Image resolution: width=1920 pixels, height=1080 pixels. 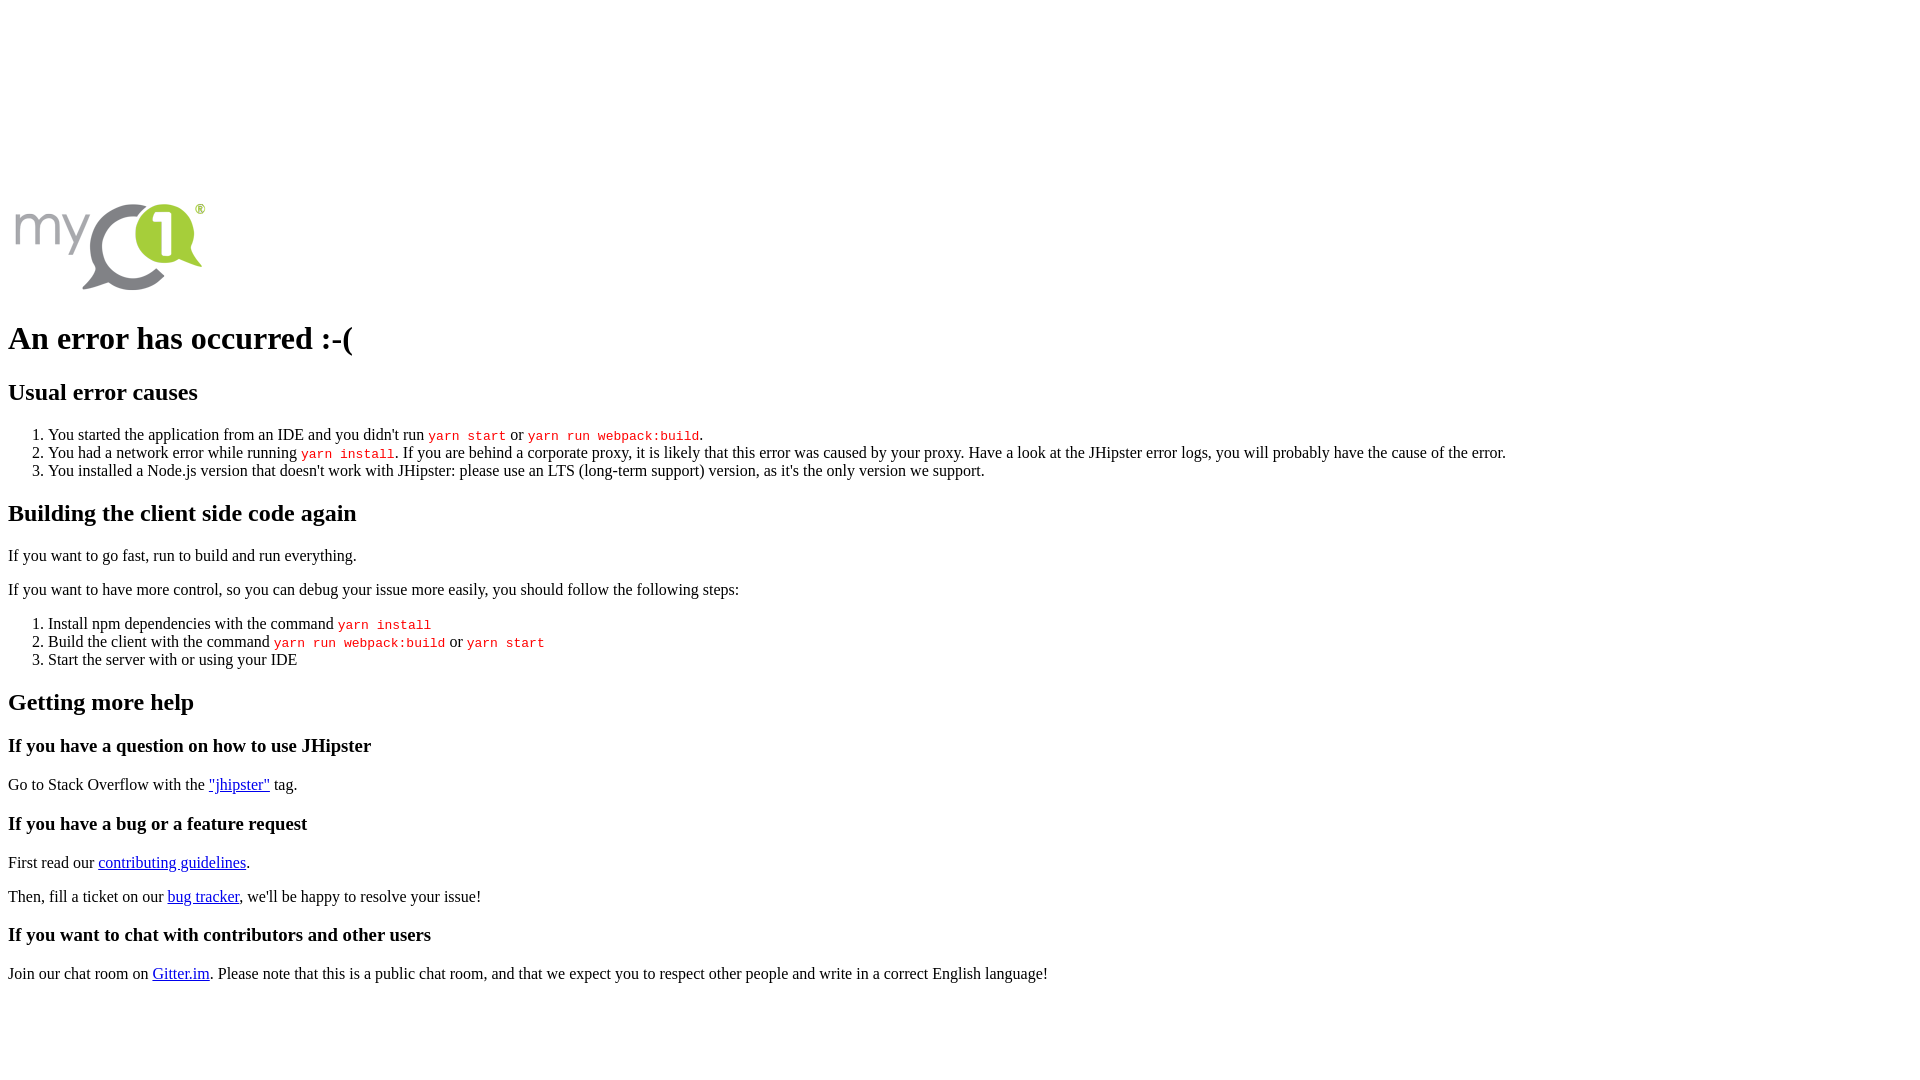 What do you see at coordinates (204, 896) in the screenshot?
I see `bug tracker` at bounding box center [204, 896].